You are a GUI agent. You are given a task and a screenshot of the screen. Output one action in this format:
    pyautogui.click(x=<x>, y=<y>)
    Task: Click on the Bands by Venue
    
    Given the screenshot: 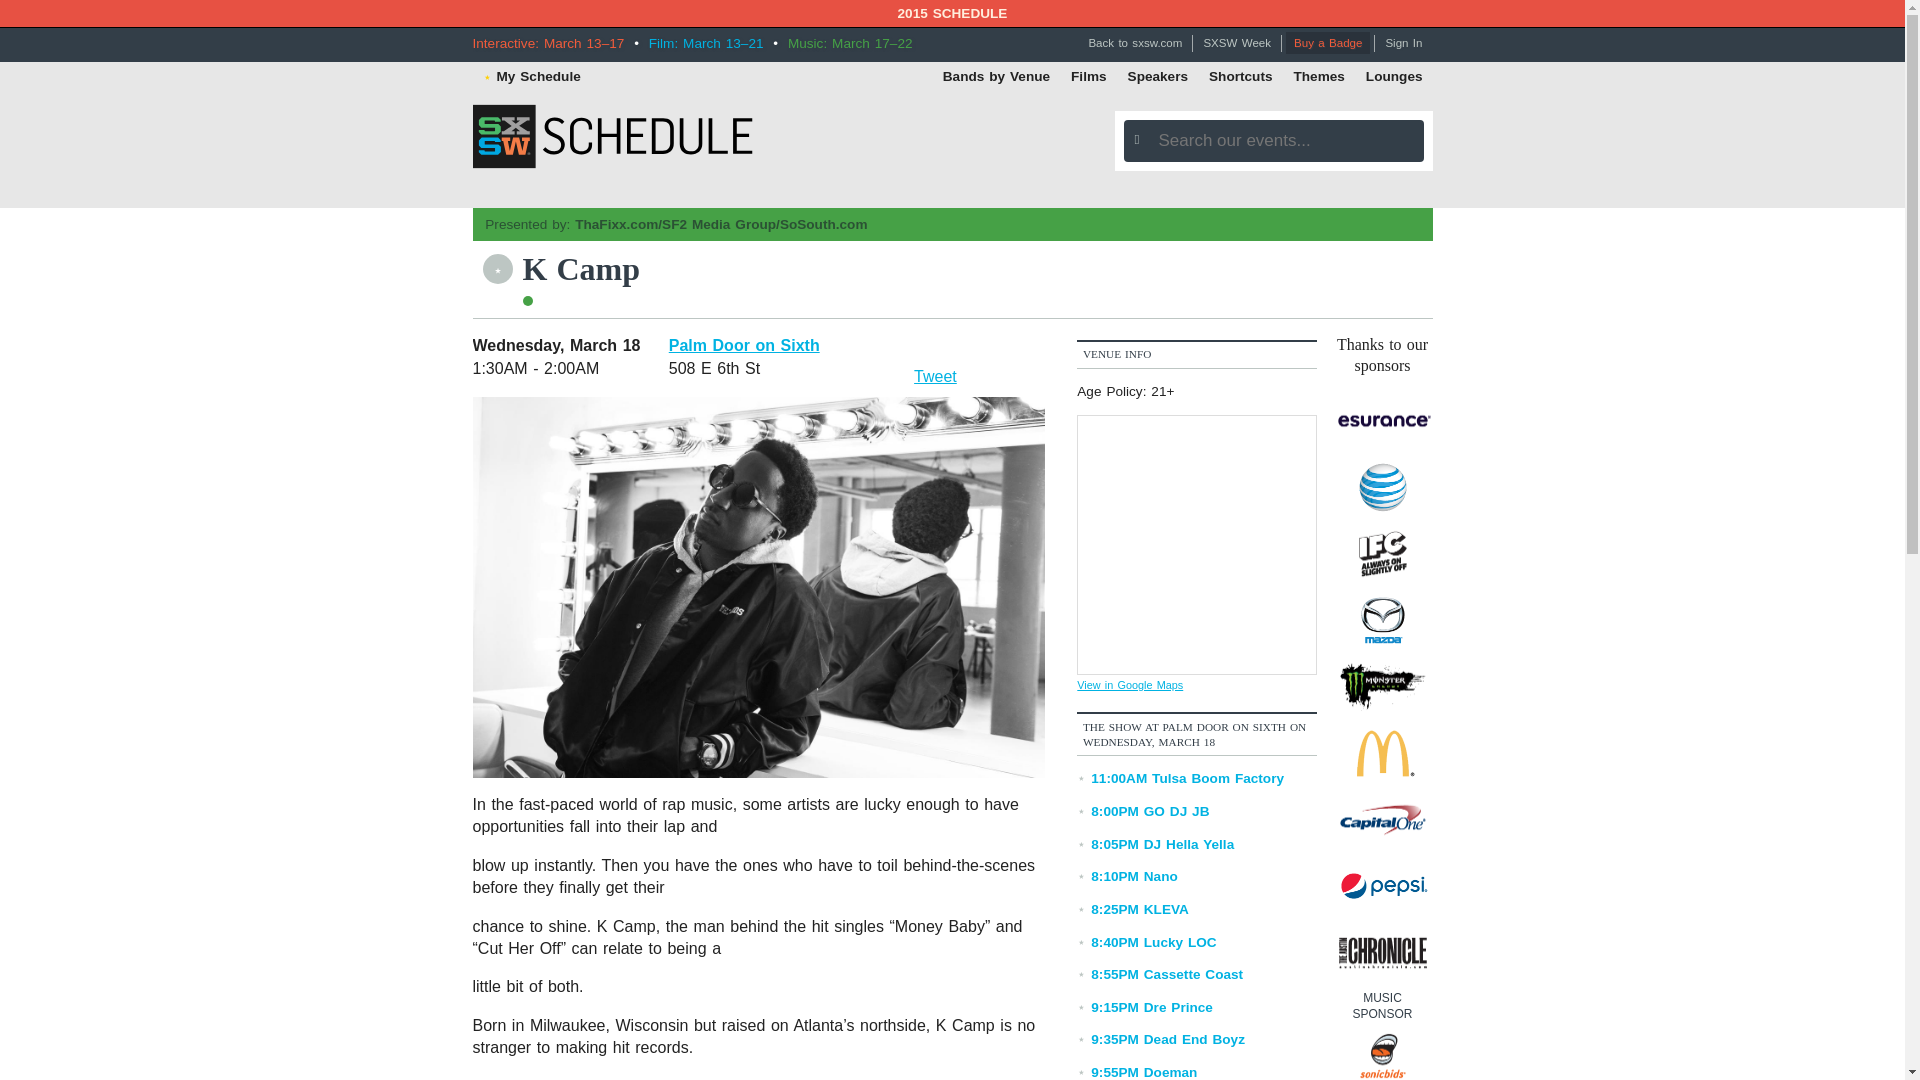 What is the action you would take?
    pyautogui.click(x=996, y=75)
    